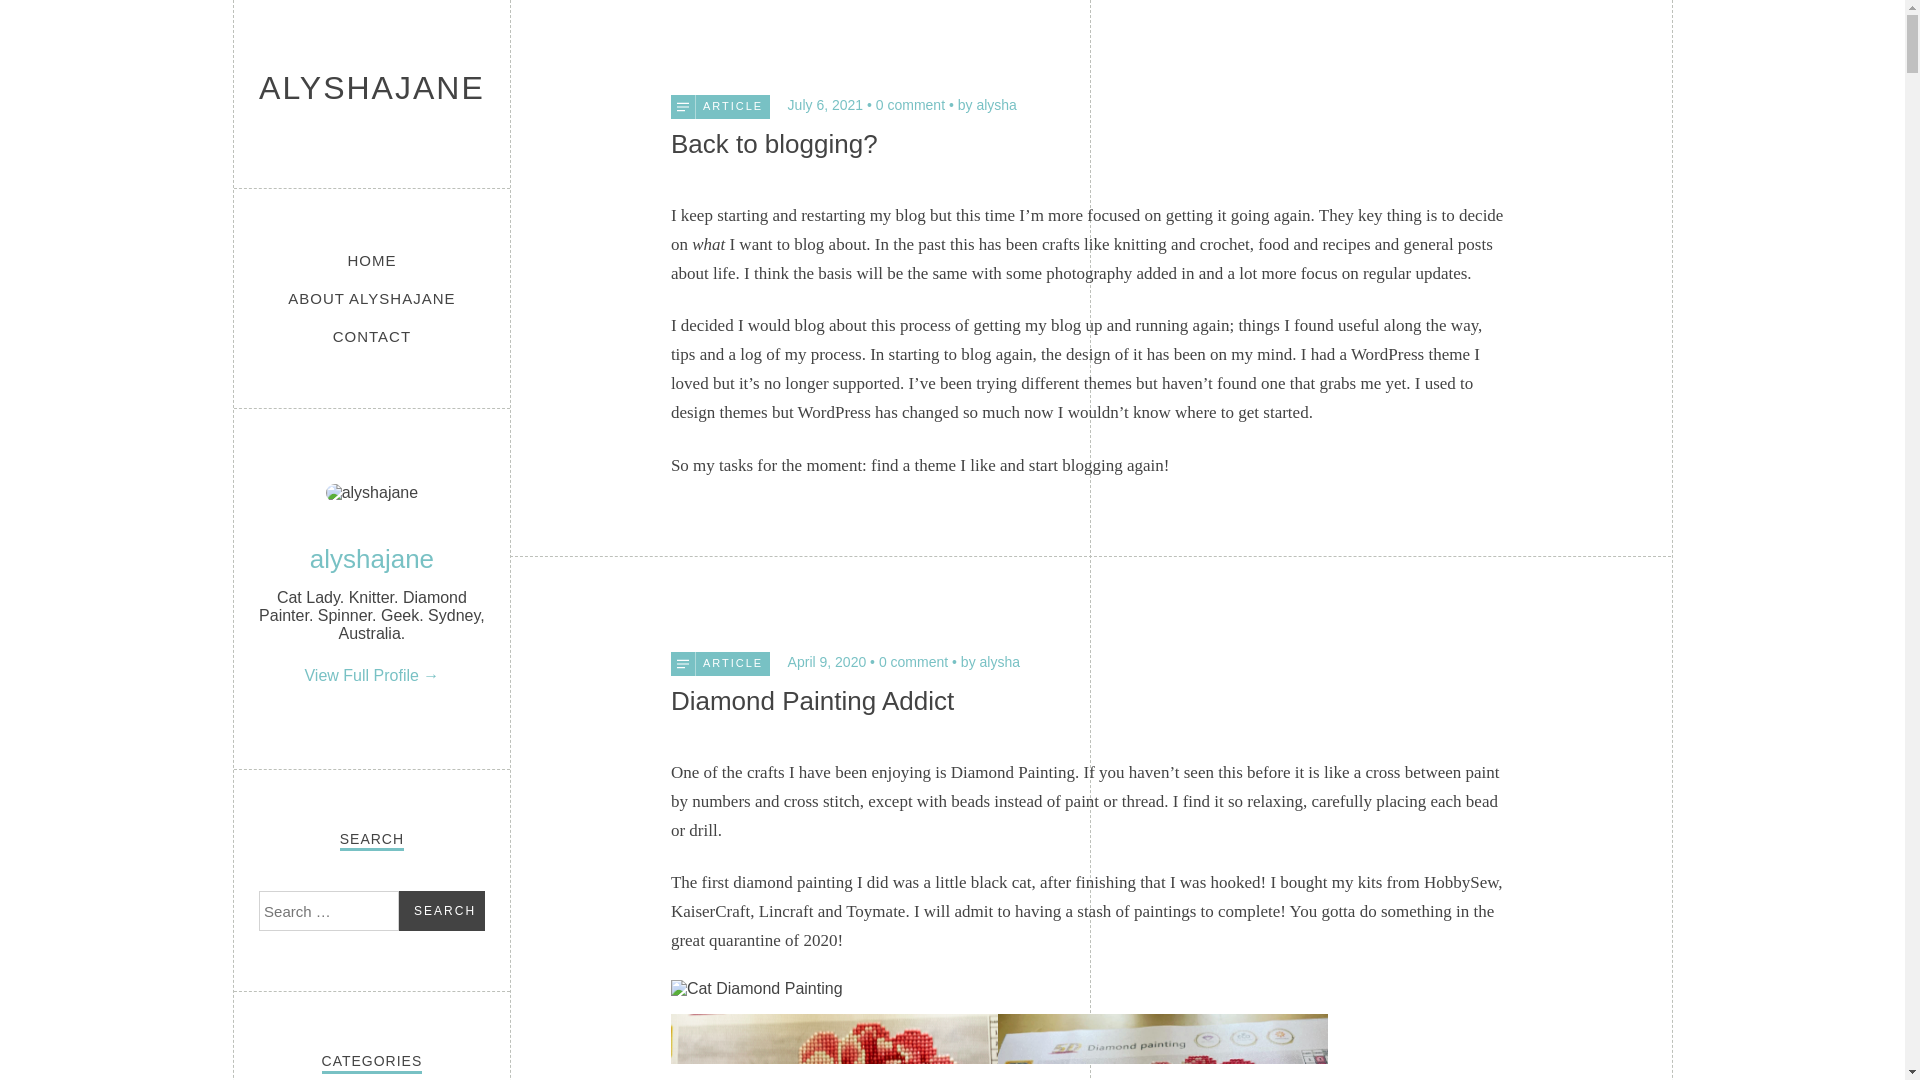 The image size is (1920, 1080). What do you see at coordinates (371, 298) in the screenshot?
I see `ABOUT ALYSHAJANE` at bounding box center [371, 298].